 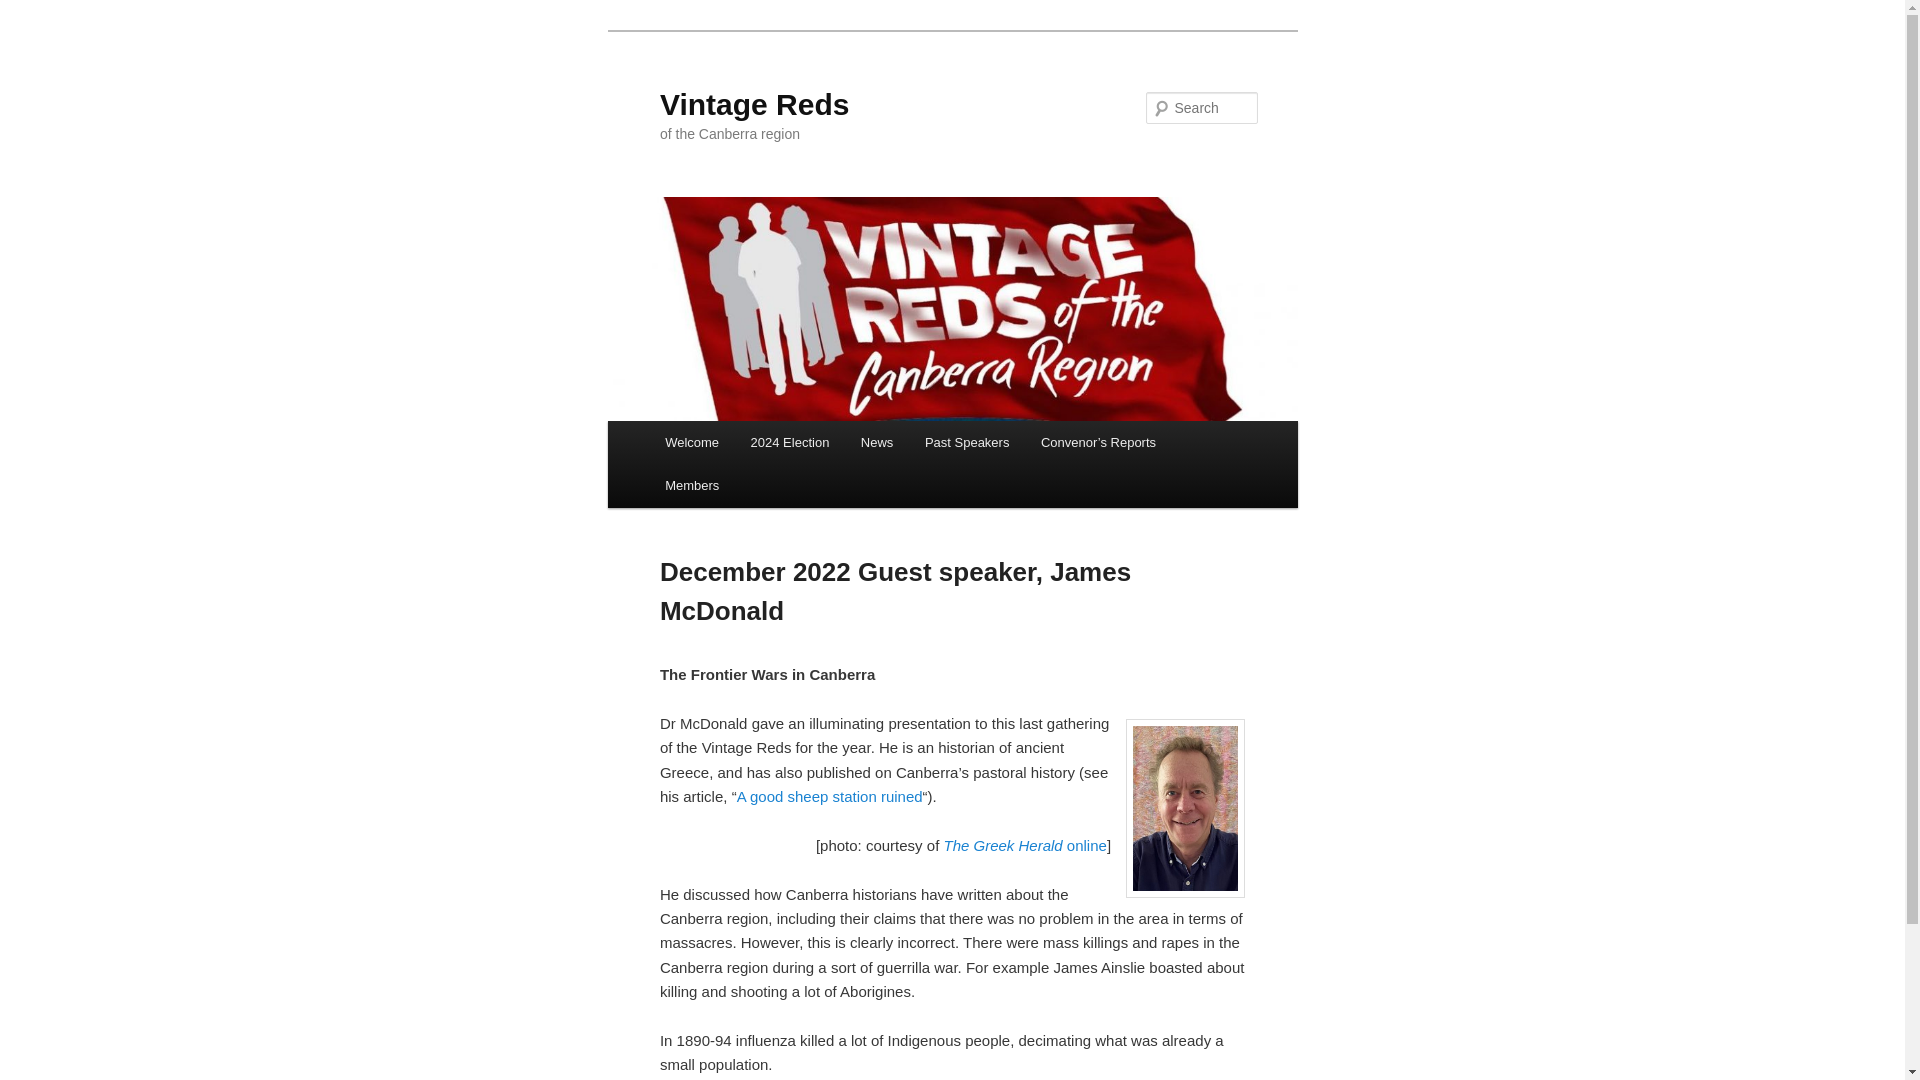 I want to click on A good sheep station ruined, so click(x=830, y=796).